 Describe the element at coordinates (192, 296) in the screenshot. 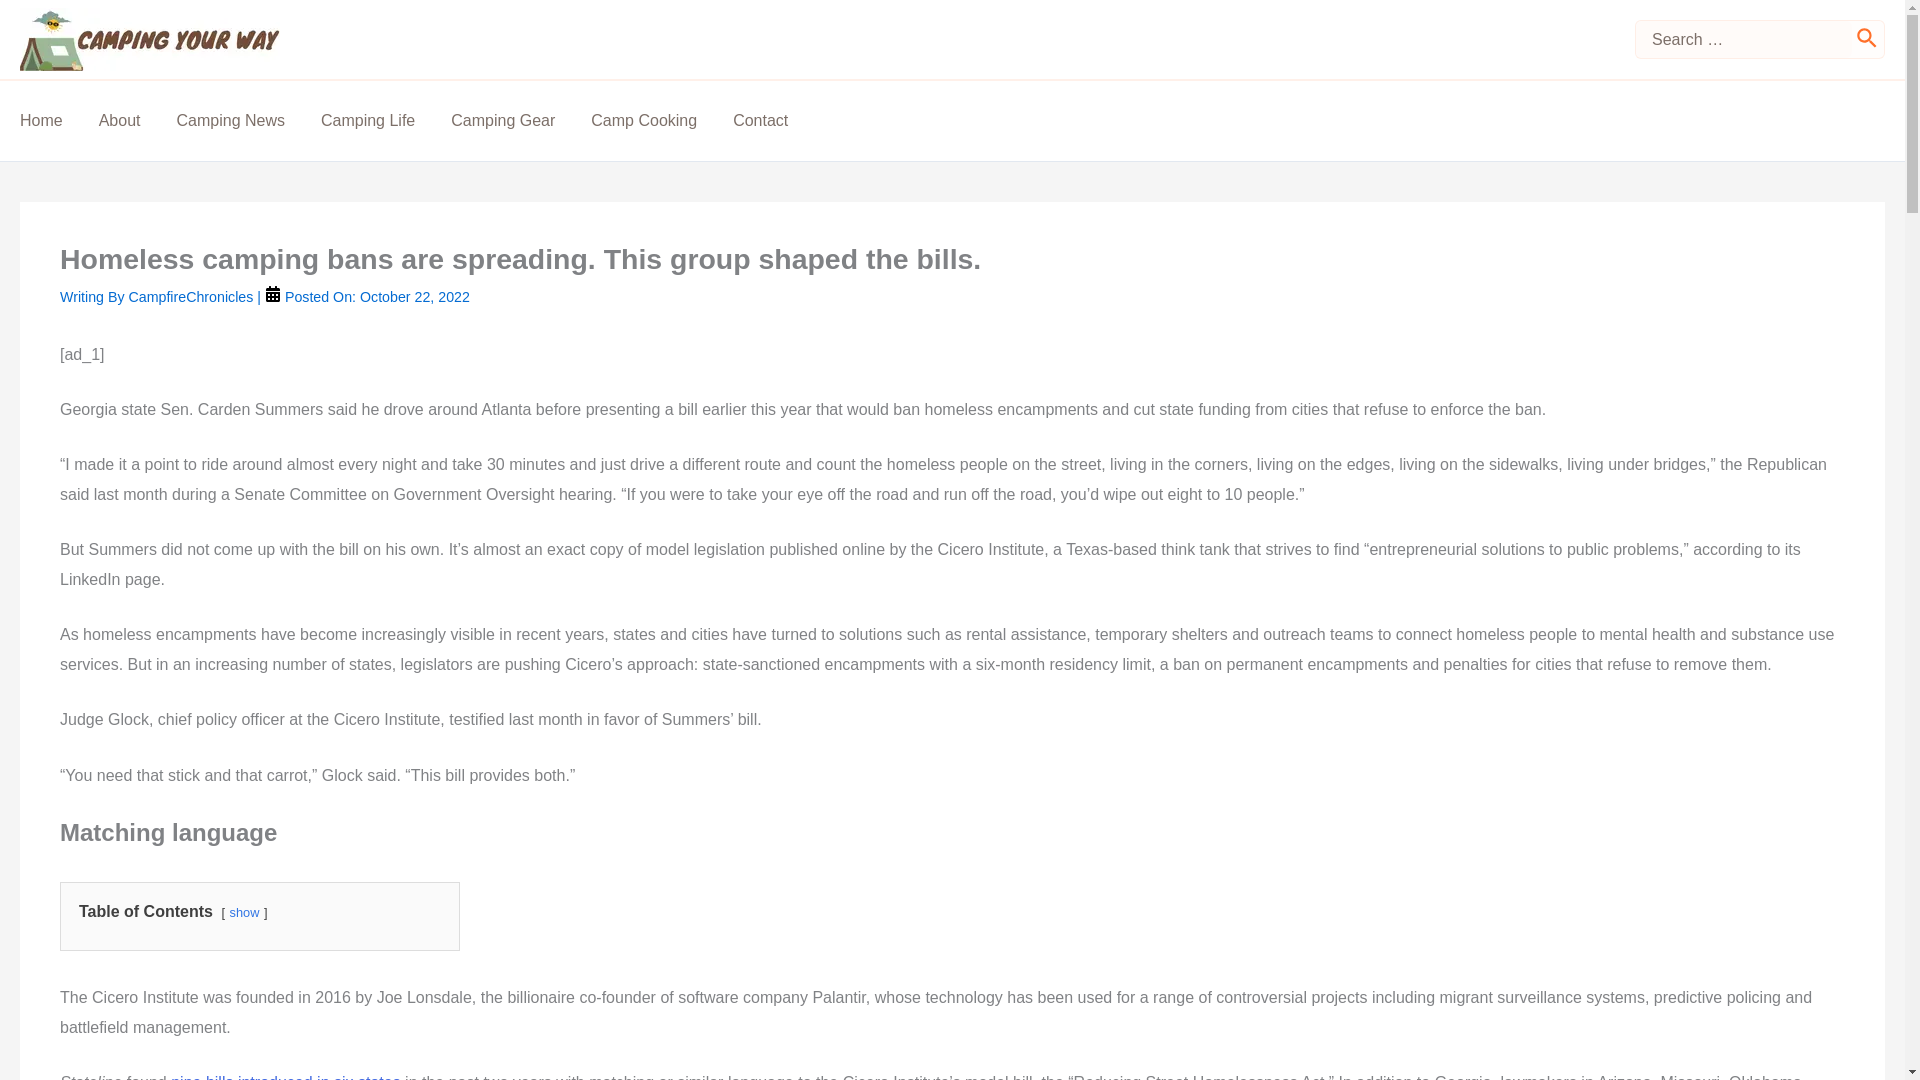

I see `CampfireChronicles` at that location.